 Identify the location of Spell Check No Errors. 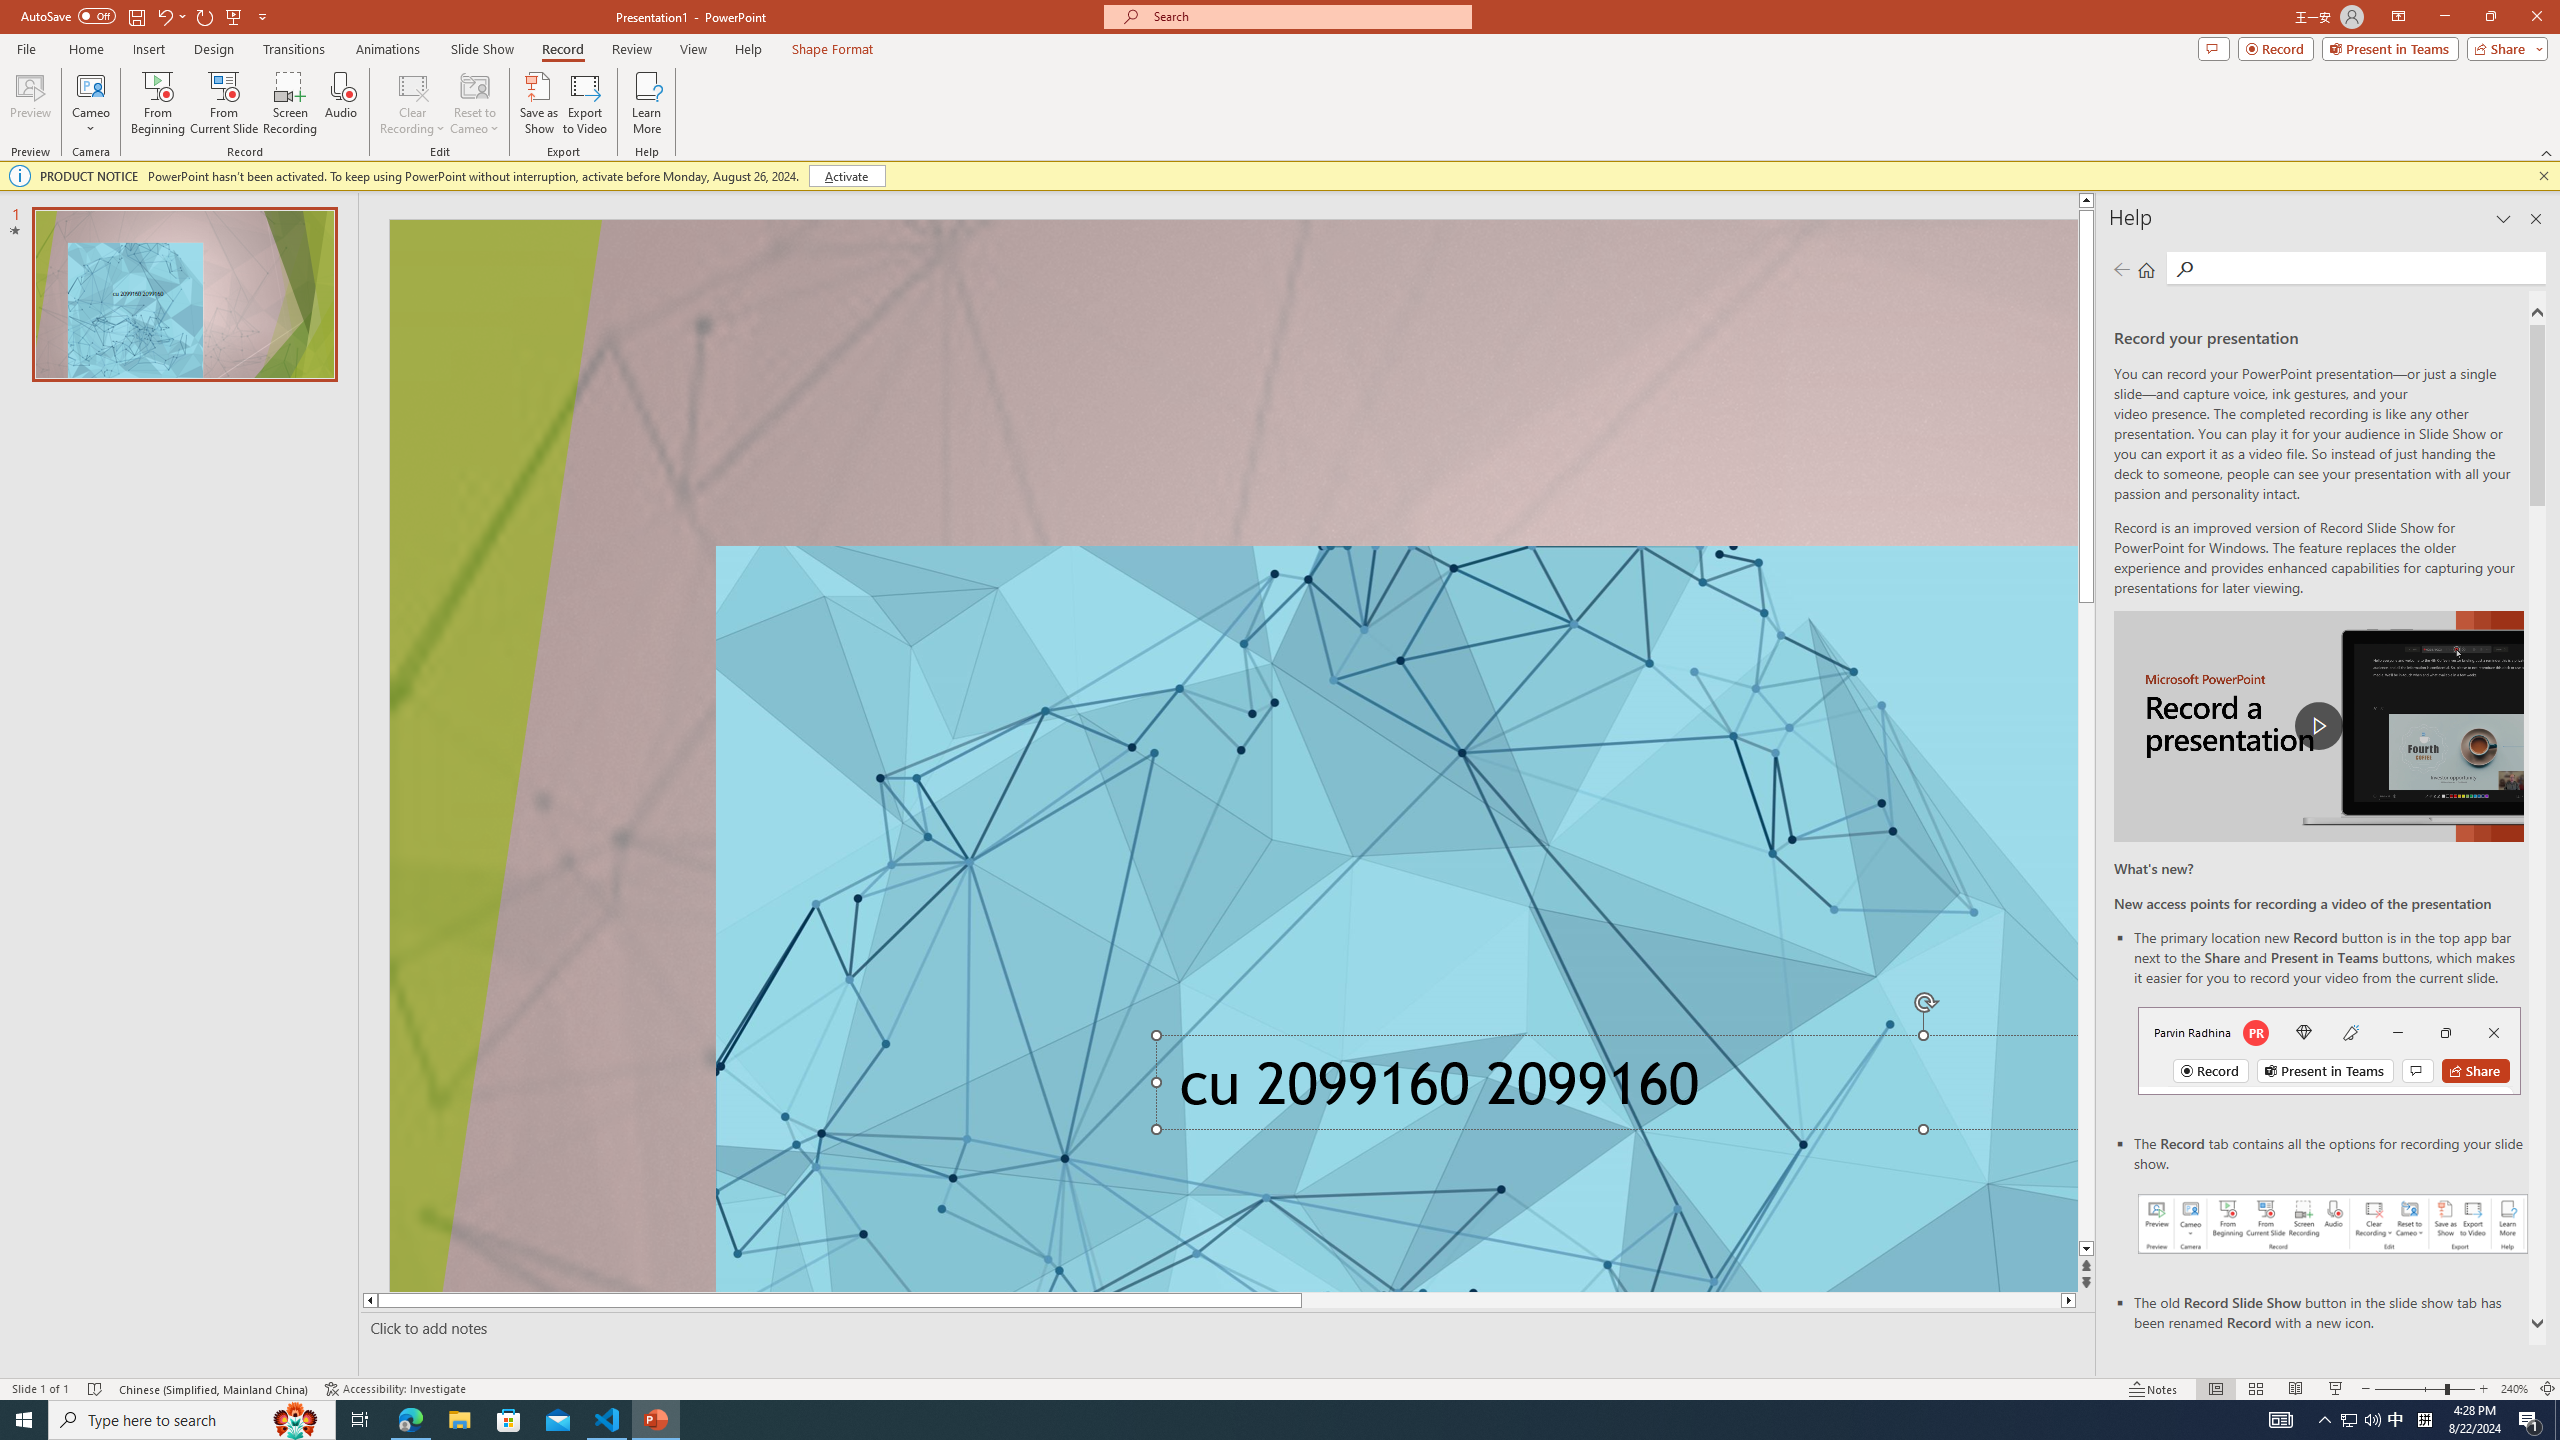
(96, 1389).